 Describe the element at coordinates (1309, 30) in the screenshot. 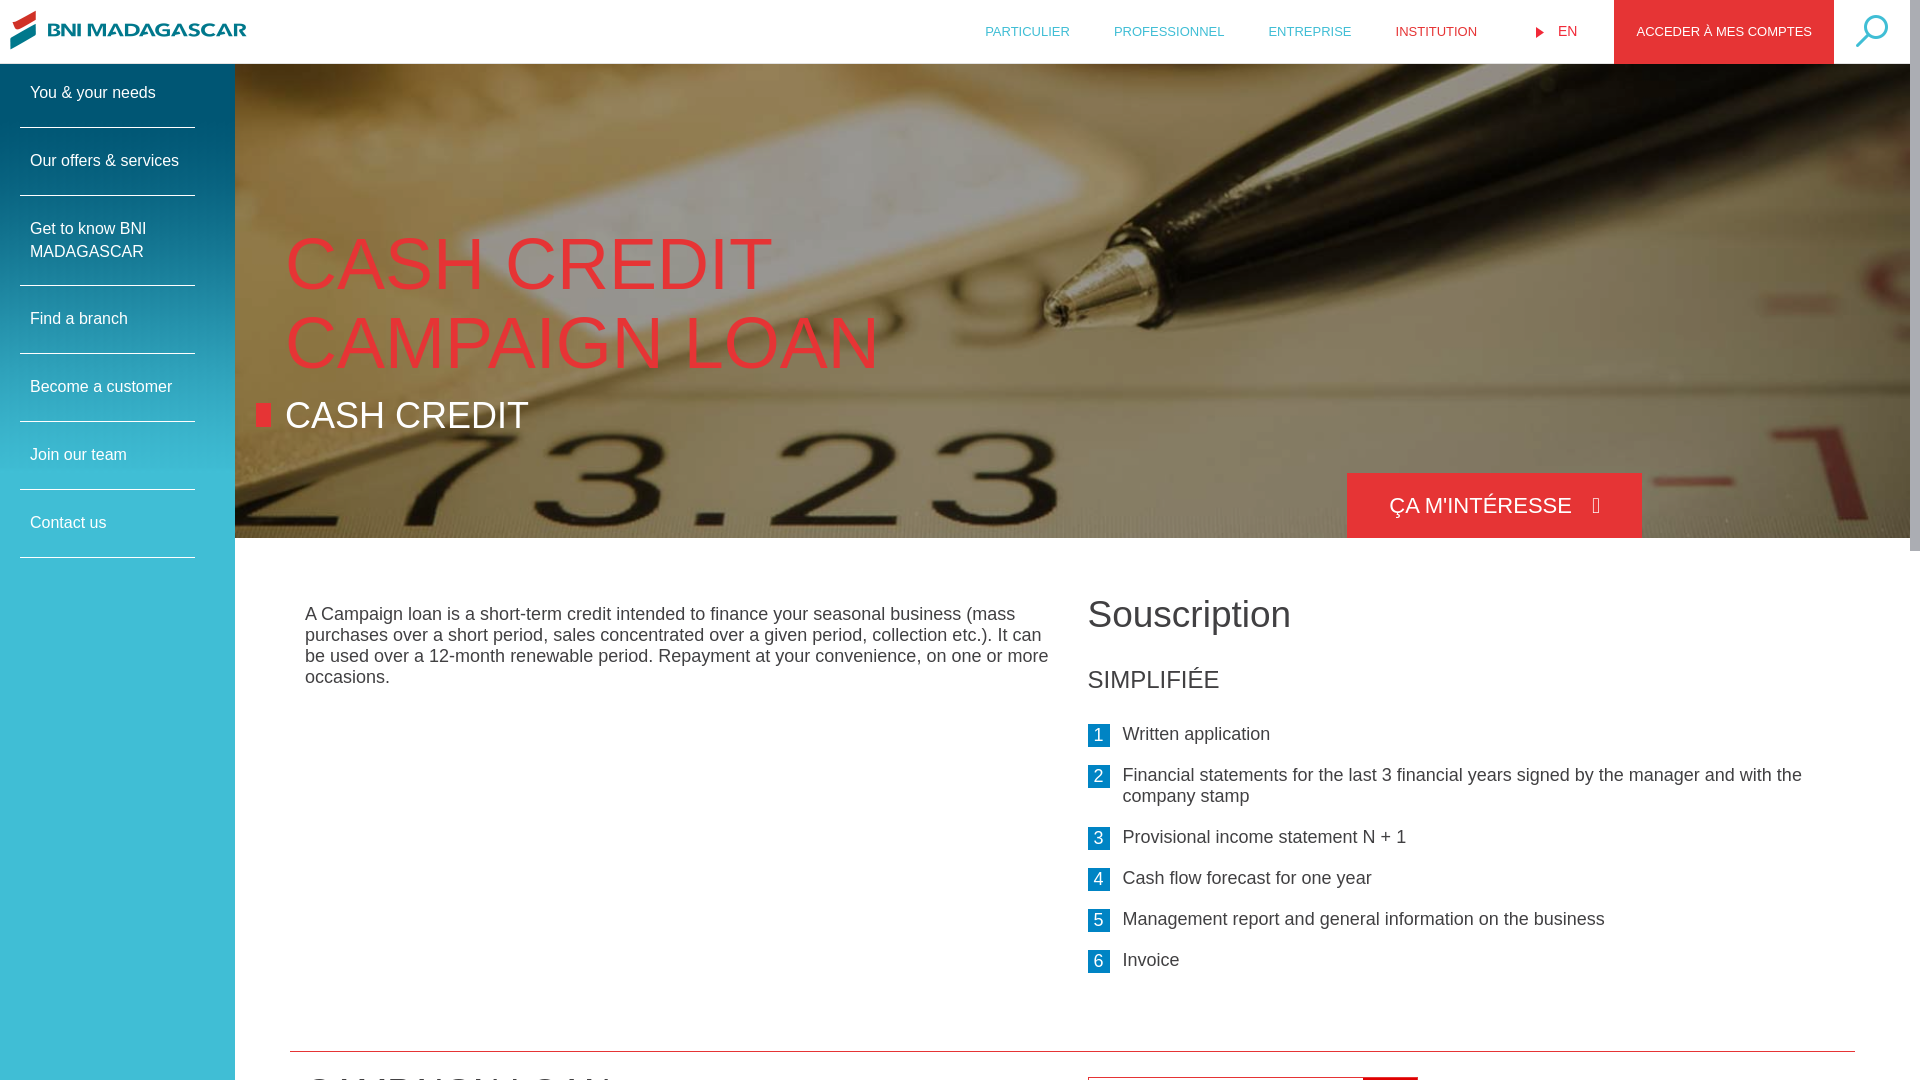

I see `ENTREPRISE` at that location.